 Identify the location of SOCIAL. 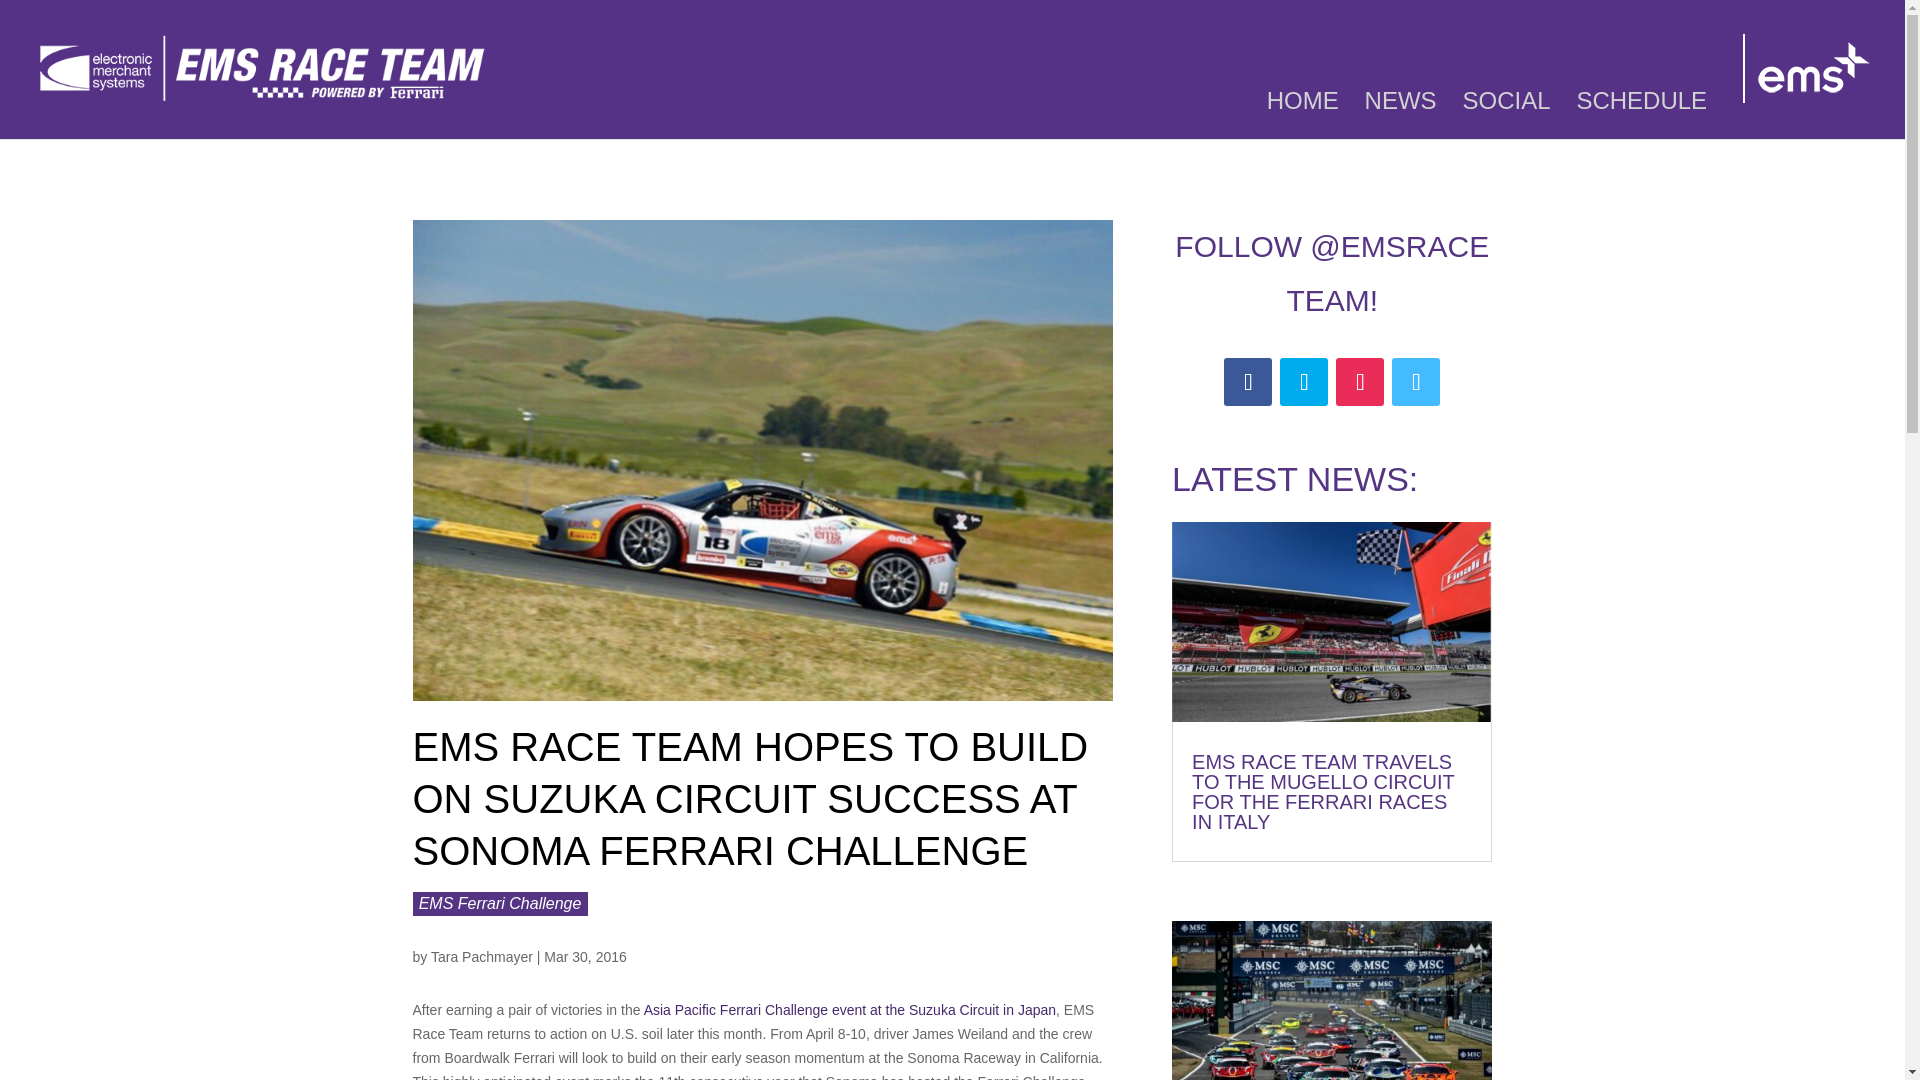
(1505, 116).